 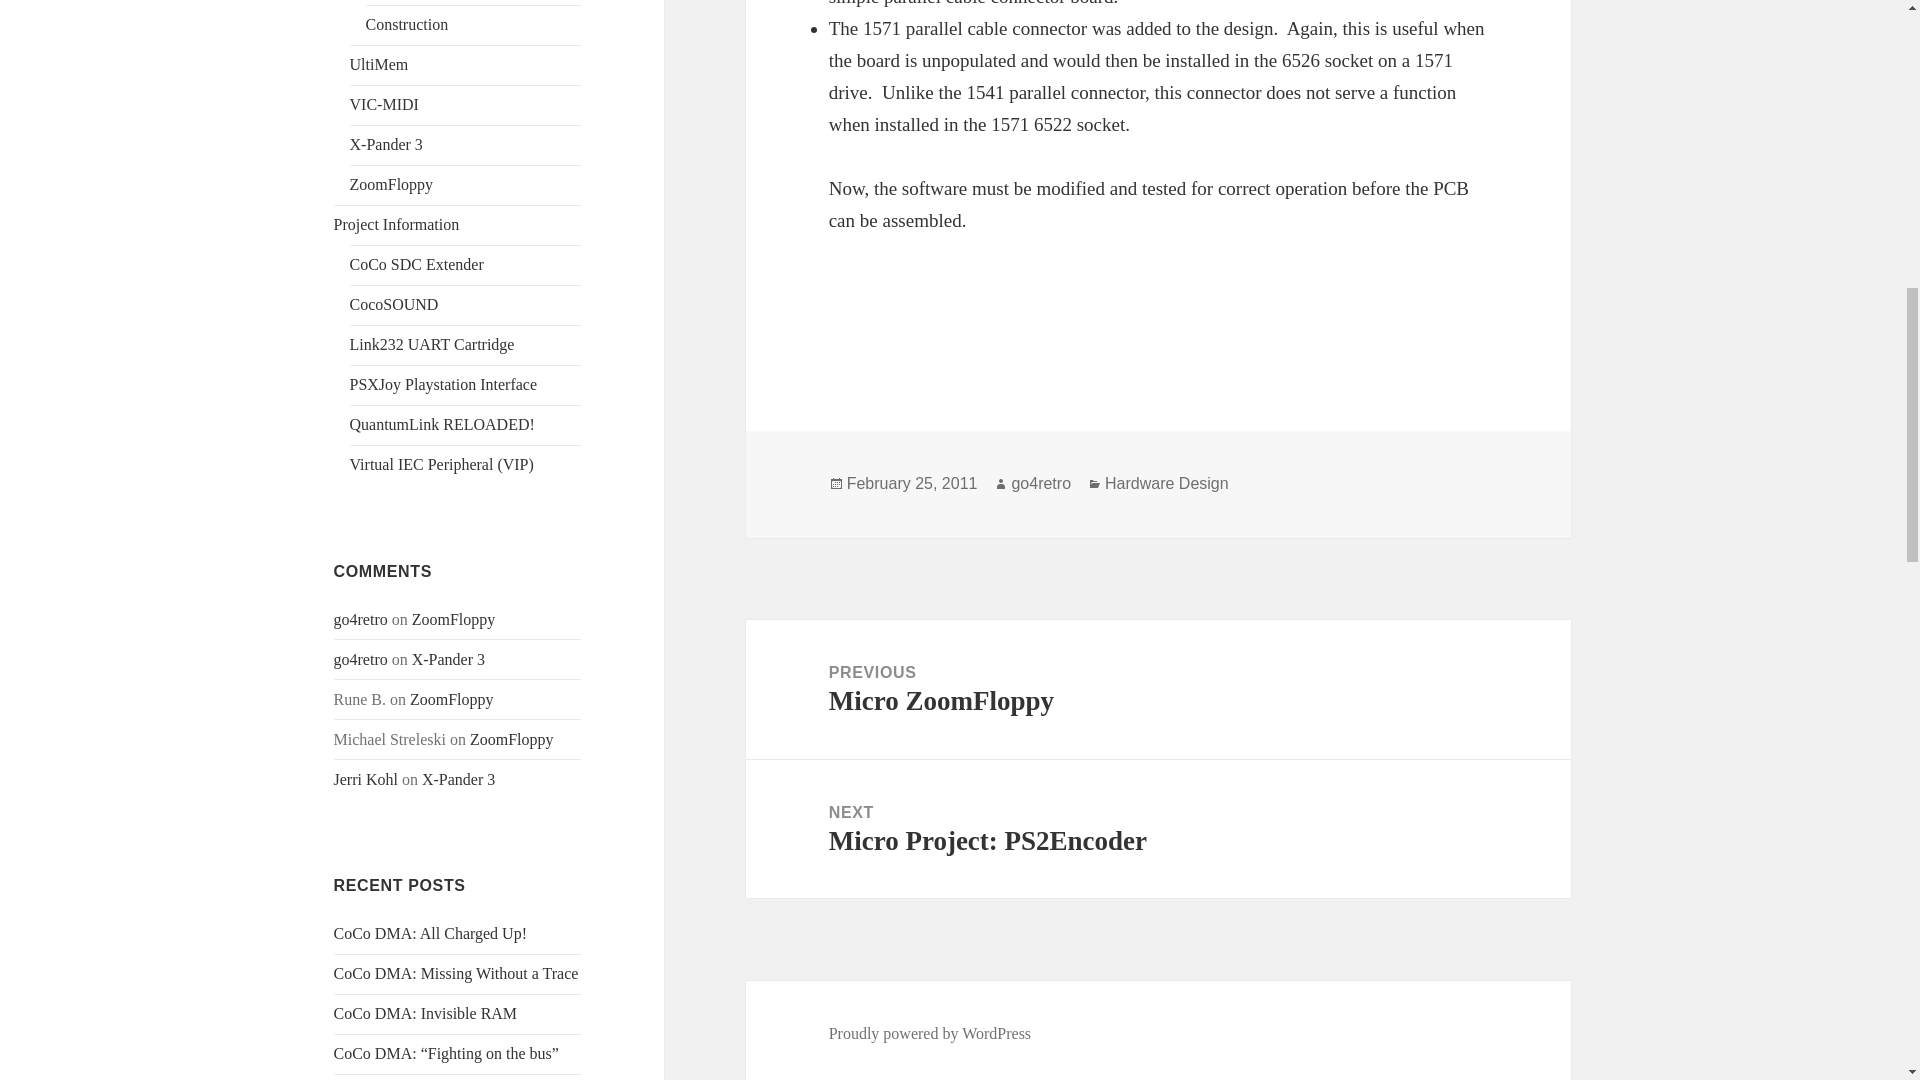 I want to click on Construction, so click(x=408, y=24).